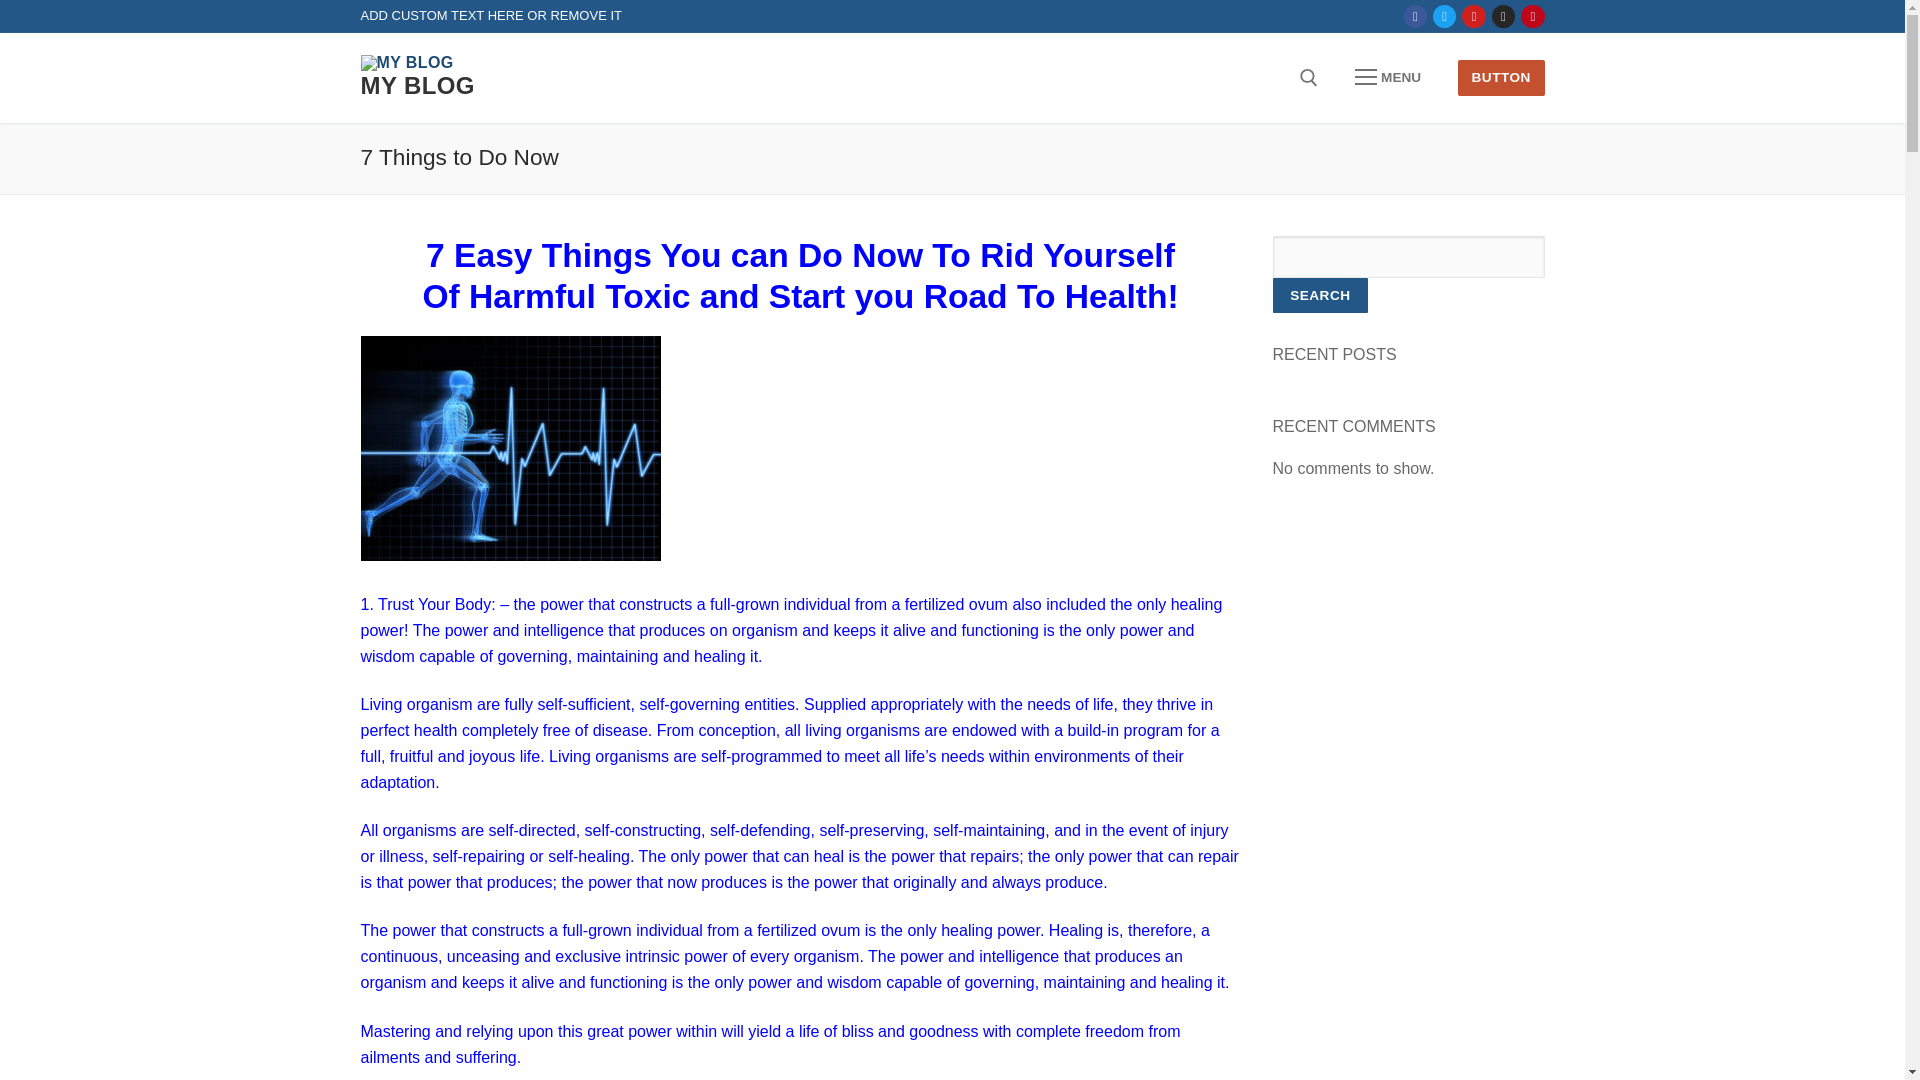  I want to click on MY BLOG, so click(417, 86).